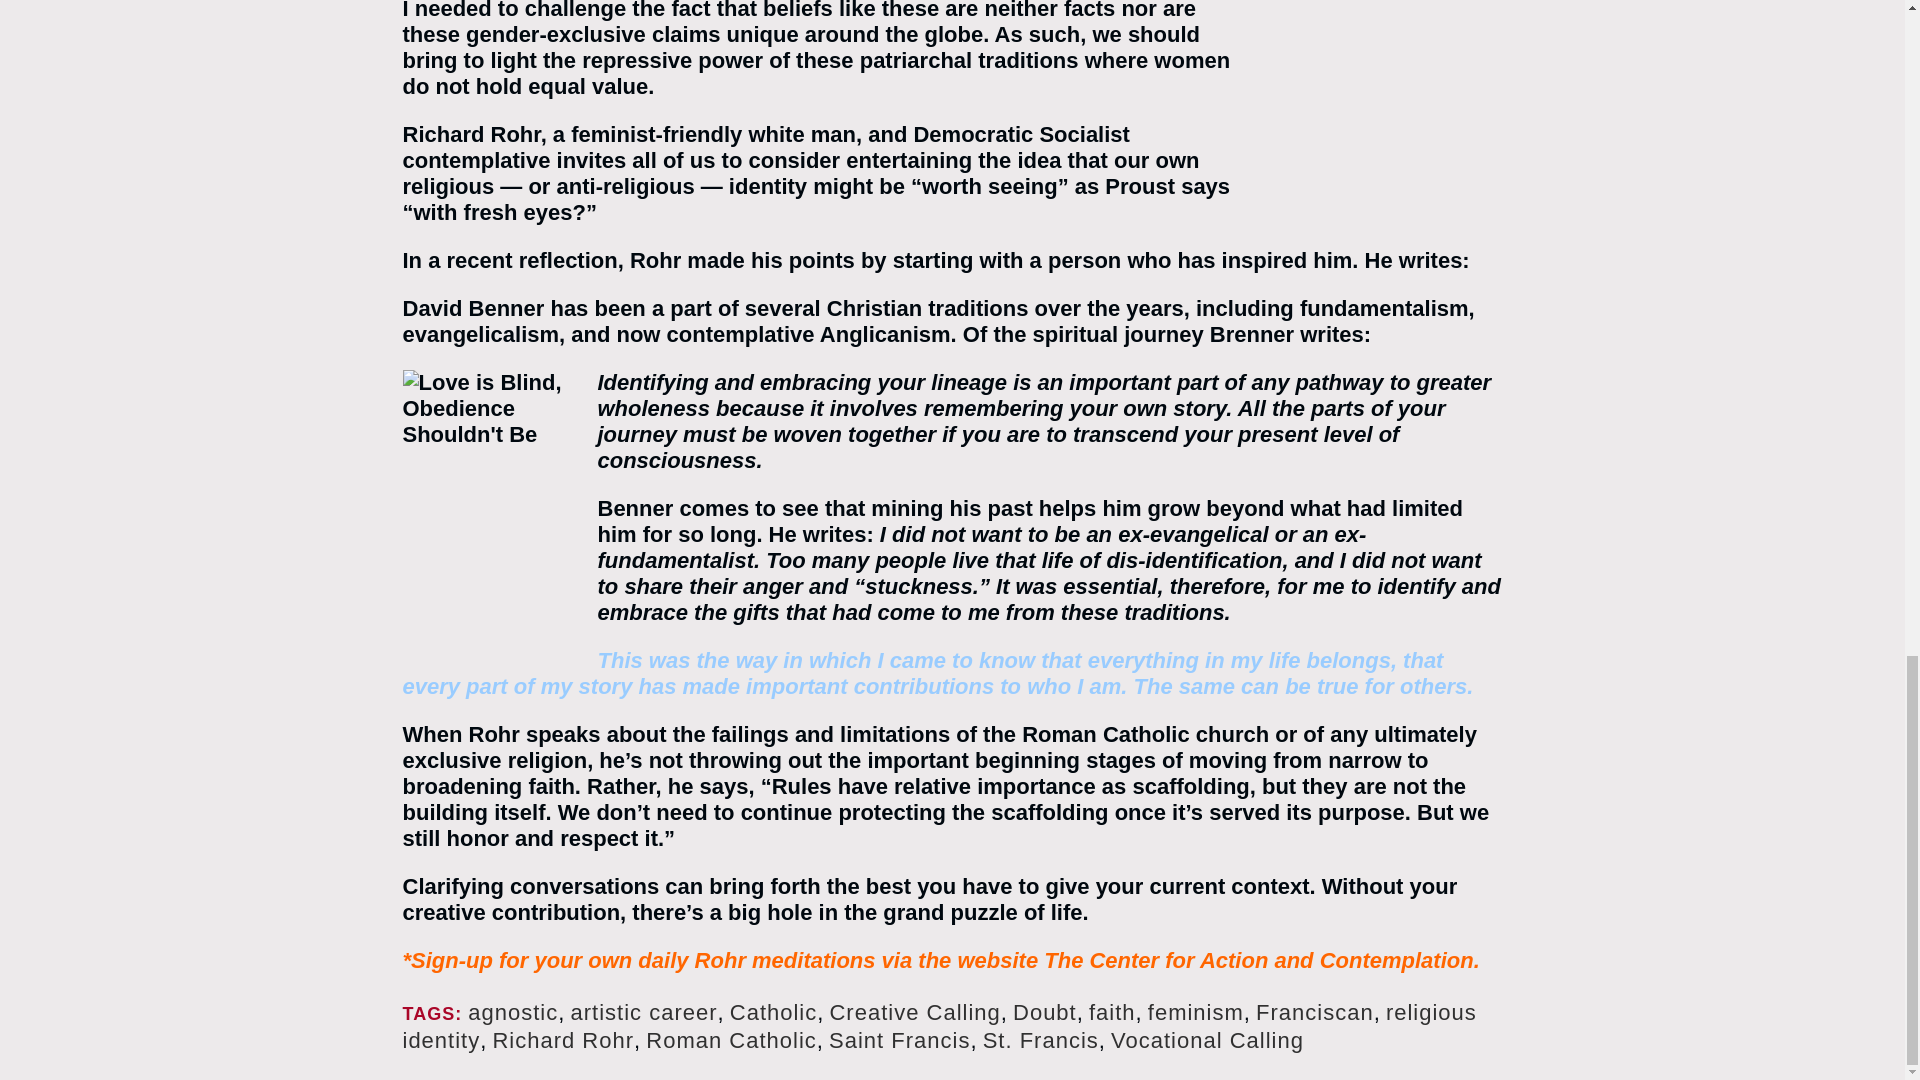 This screenshot has height=1080, width=1920. I want to click on Doubt, so click(1045, 1012).